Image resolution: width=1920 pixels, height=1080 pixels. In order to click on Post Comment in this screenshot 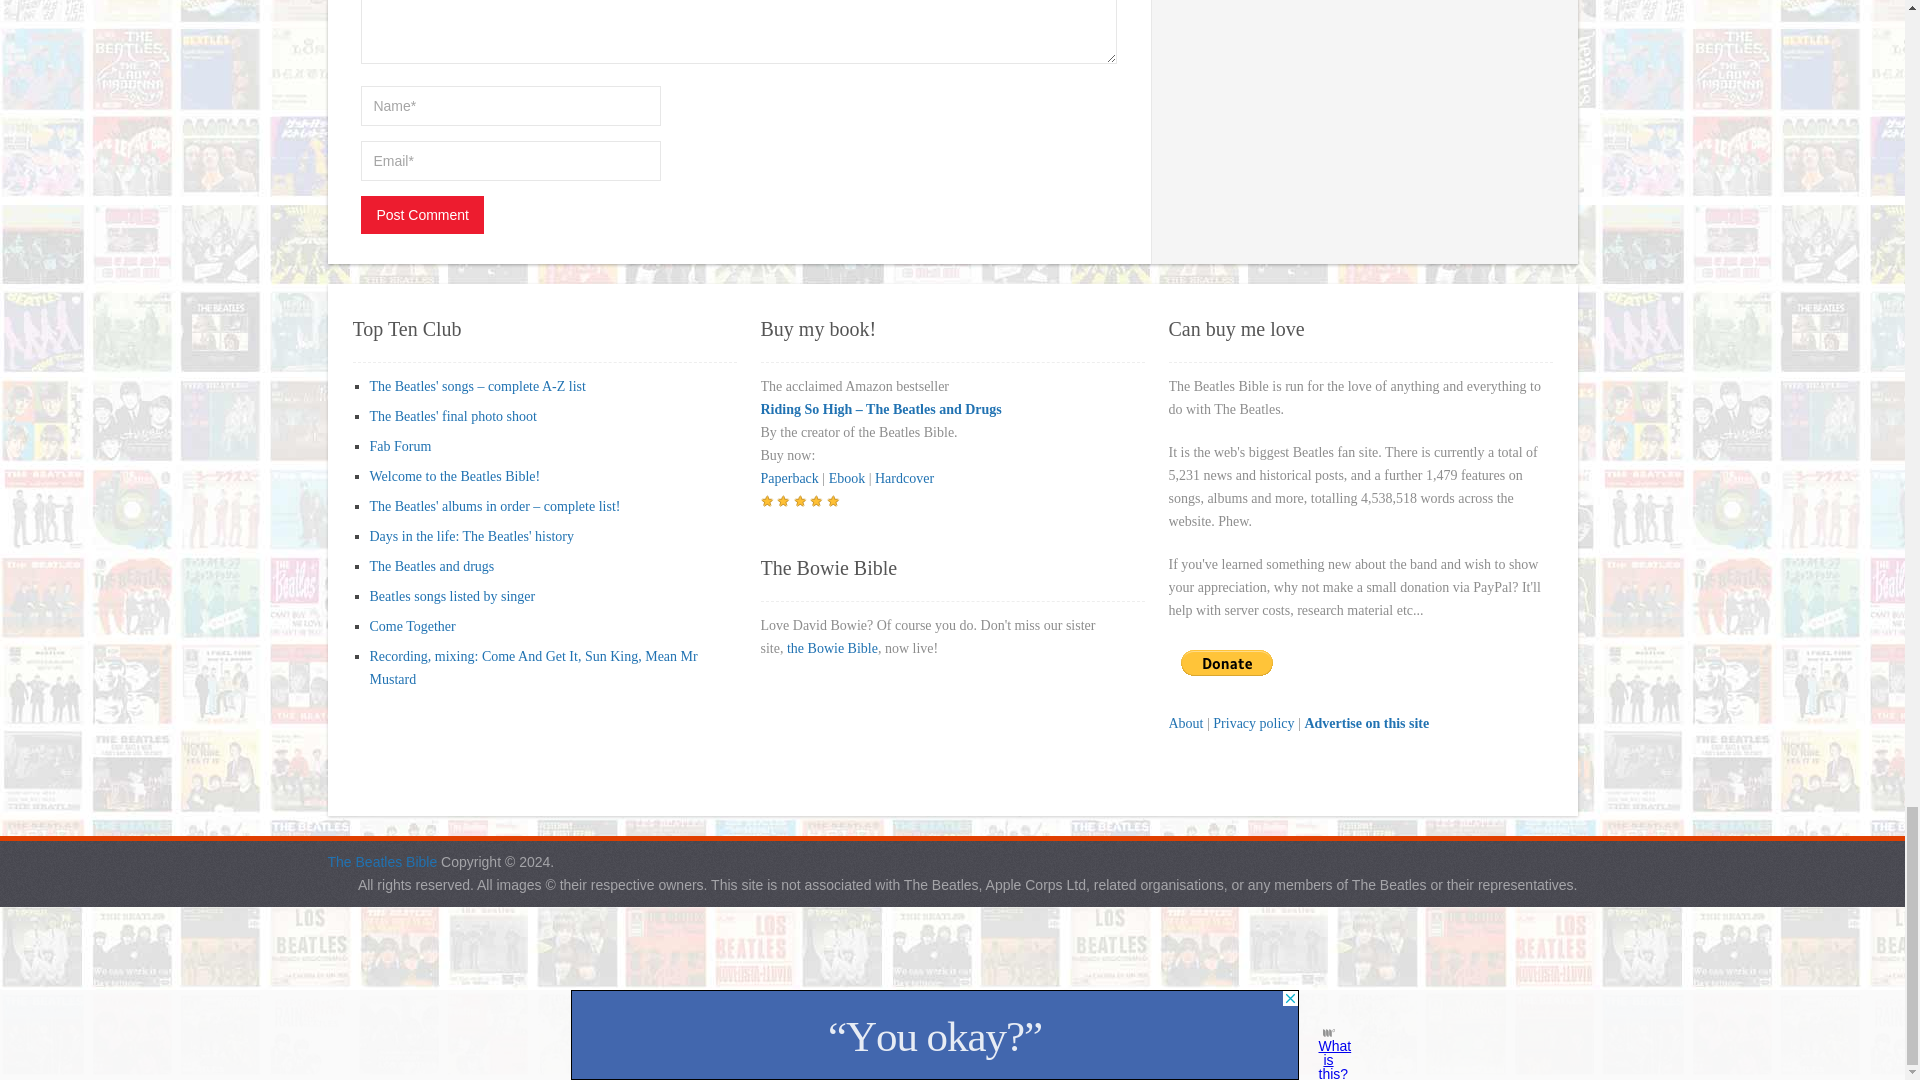, I will do `click(422, 214)`.